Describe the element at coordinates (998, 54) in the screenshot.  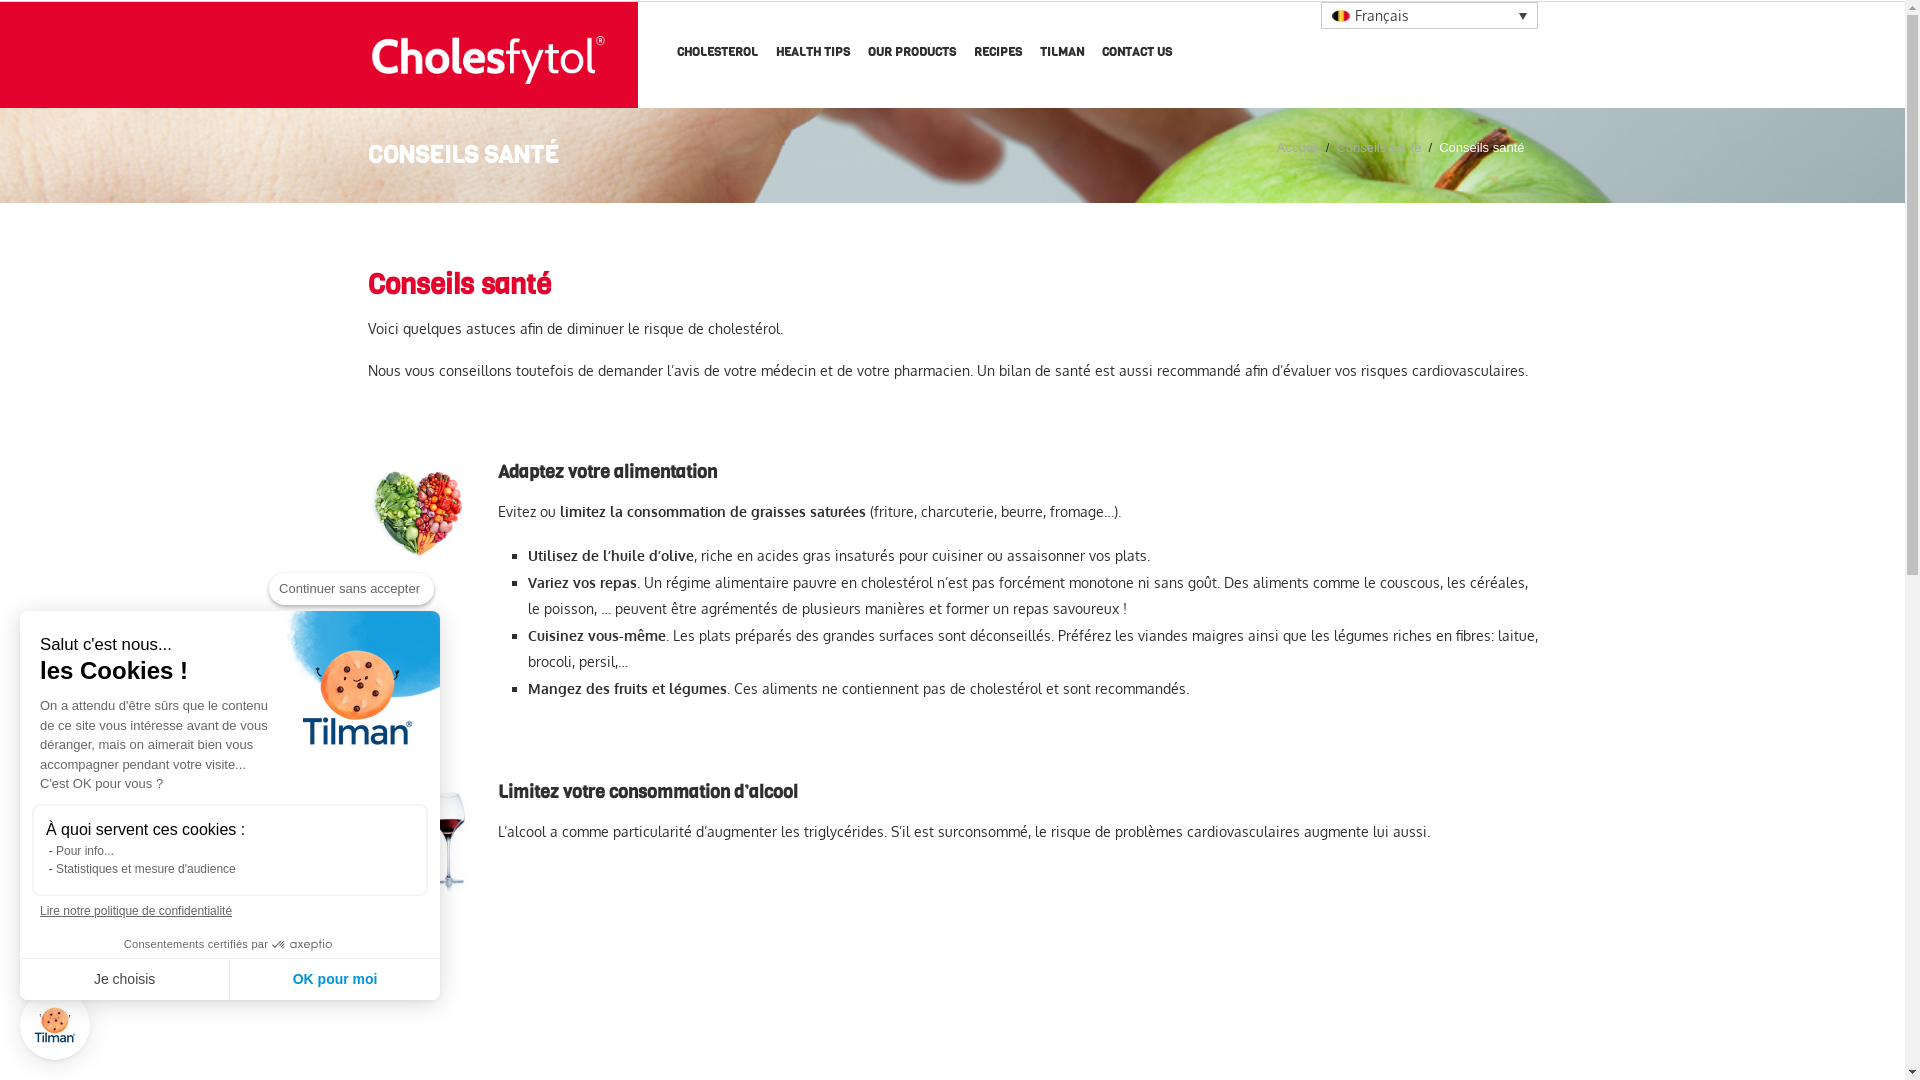
I see `RECIPES` at that location.